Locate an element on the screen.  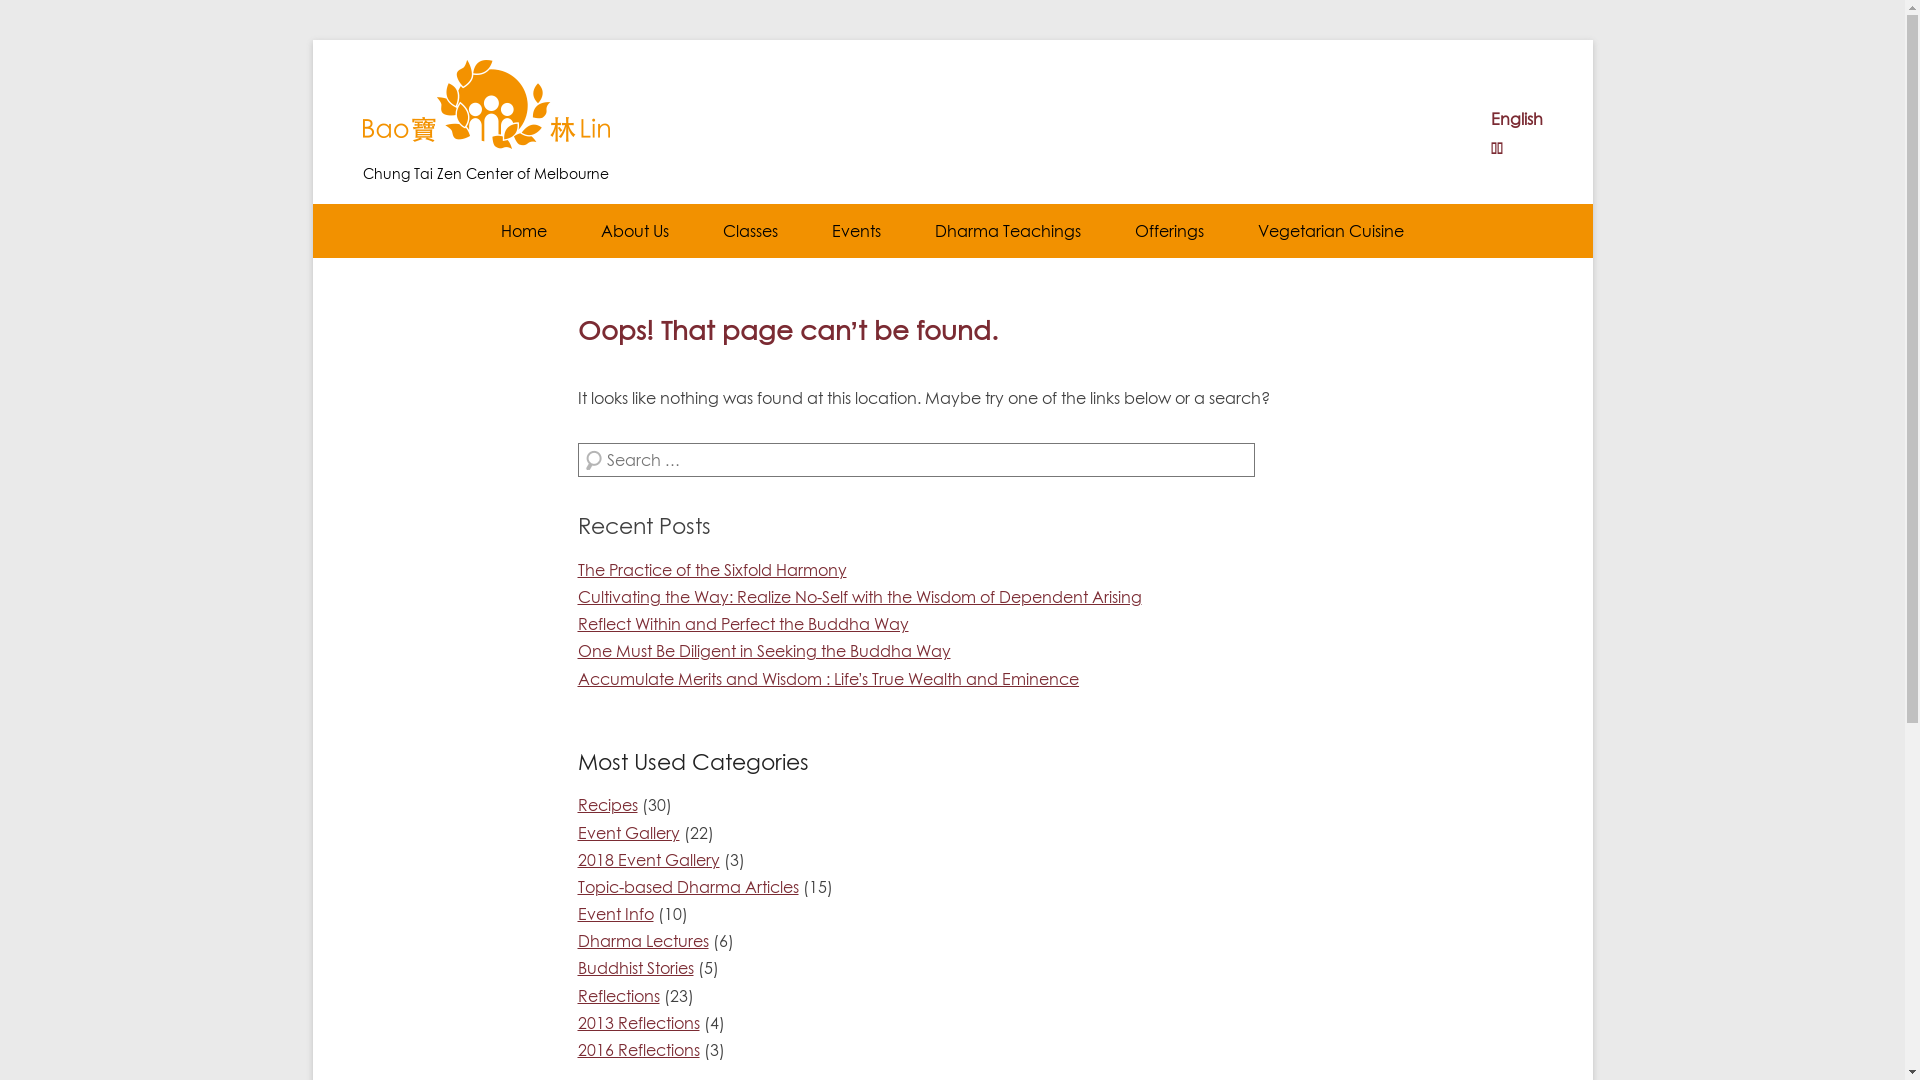
Dharma Teachings is located at coordinates (1008, 231).